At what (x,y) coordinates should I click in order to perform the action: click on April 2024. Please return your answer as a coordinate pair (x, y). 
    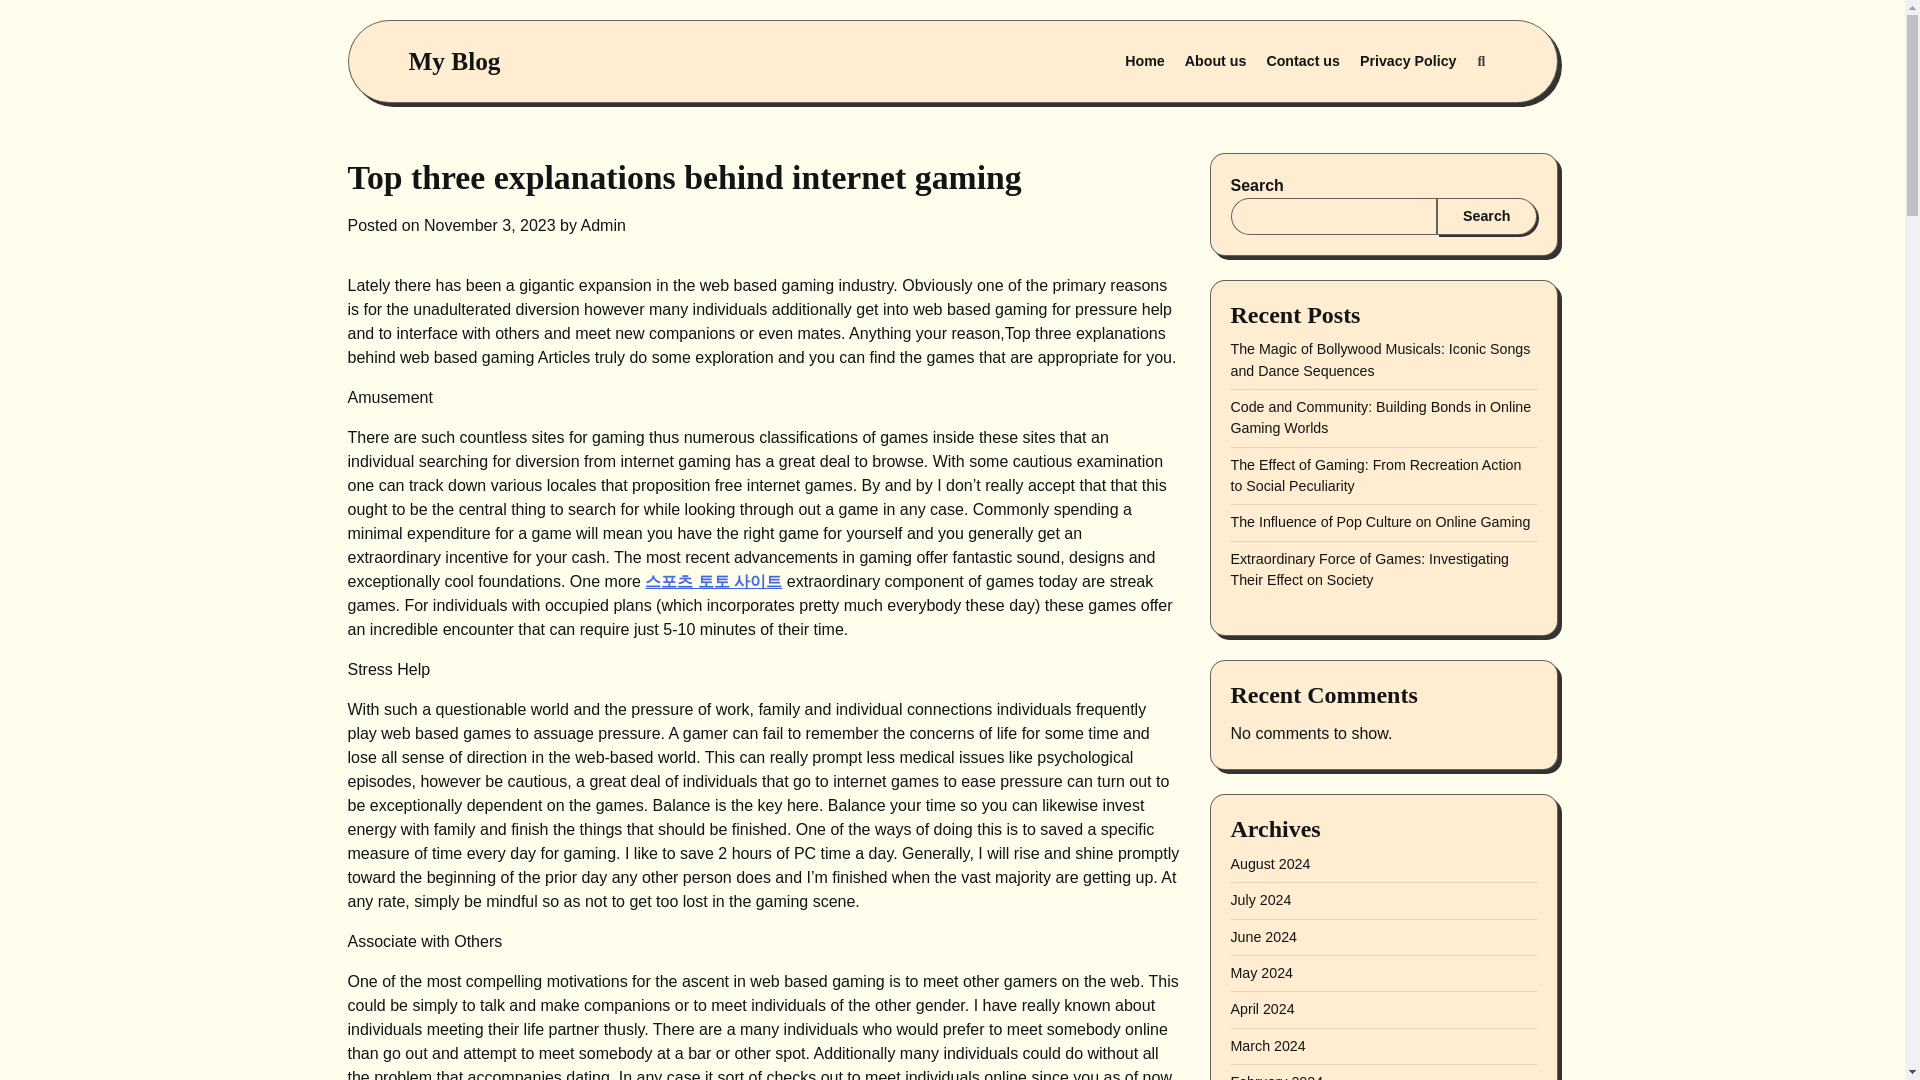
    Looking at the image, I should click on (1262, 1009).